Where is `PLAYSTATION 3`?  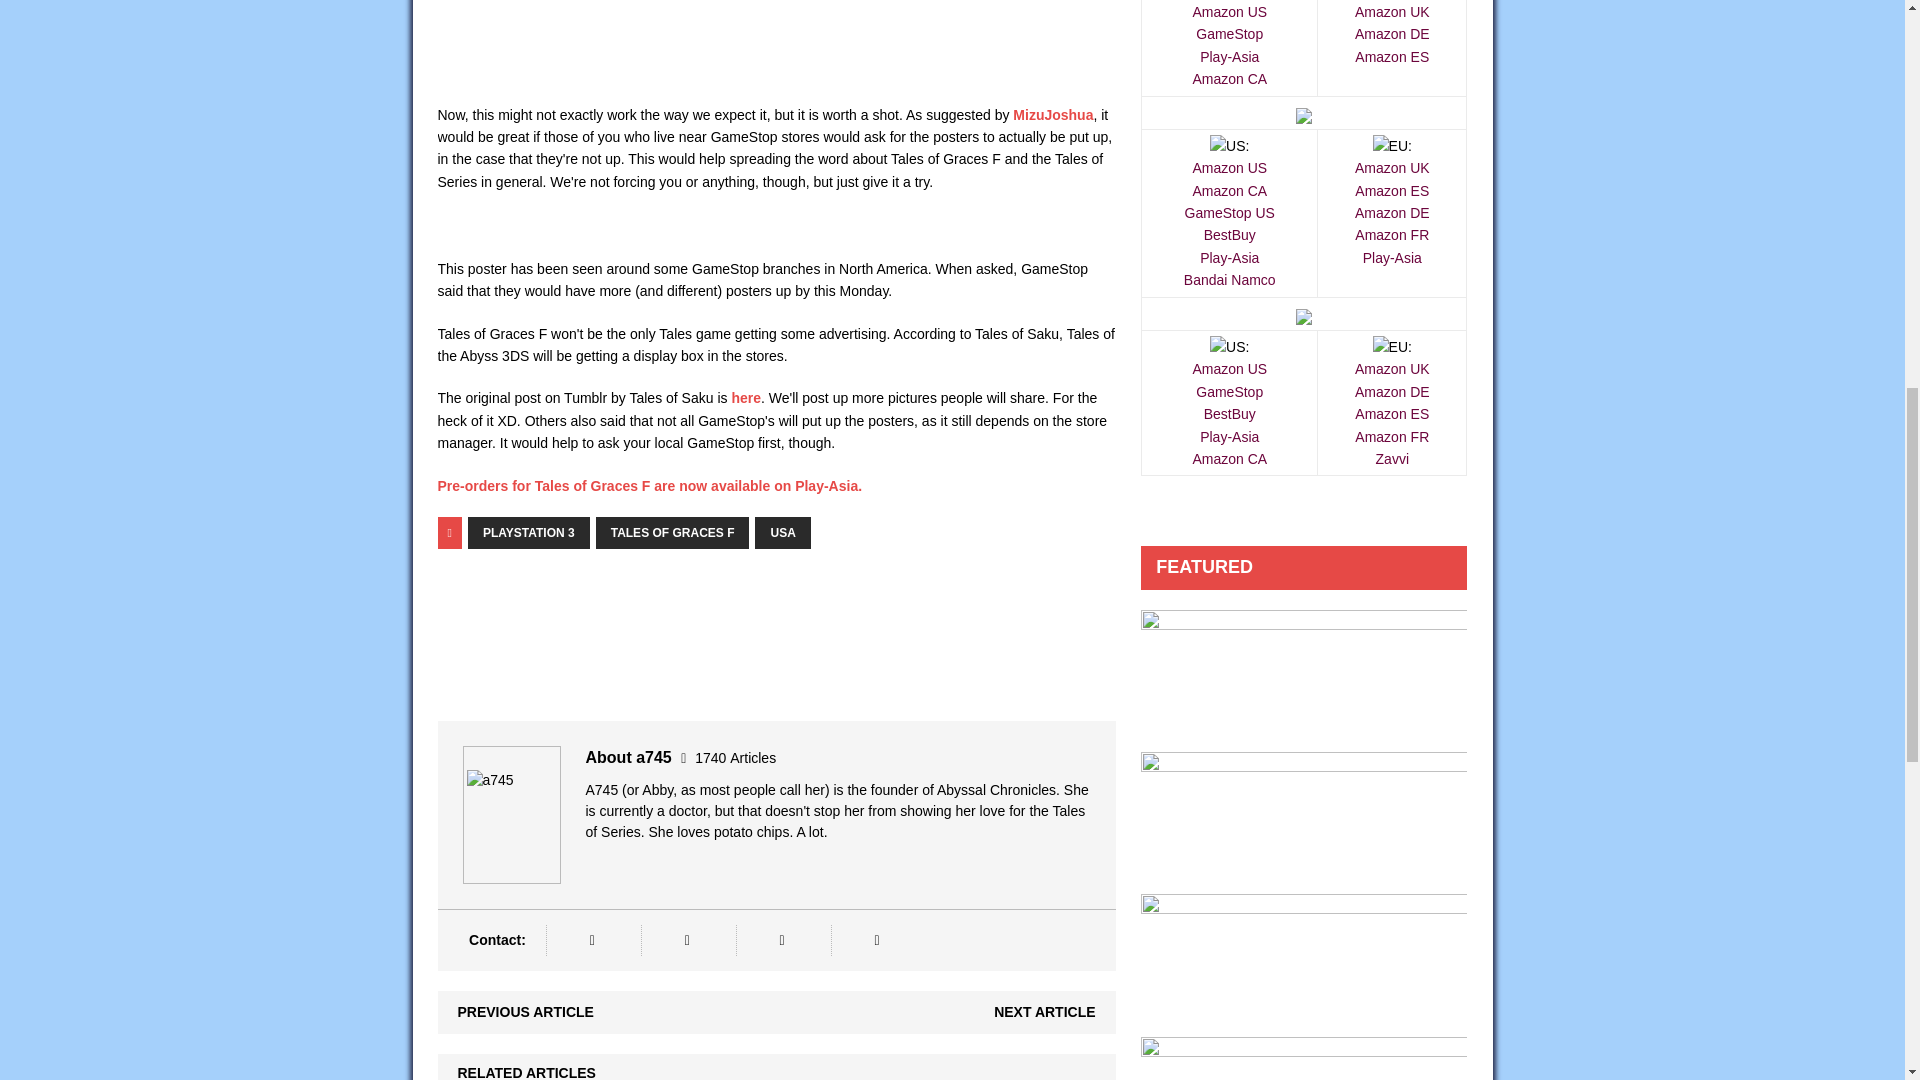 PLAYSTATION 3 is located at coordinates (528, 532).